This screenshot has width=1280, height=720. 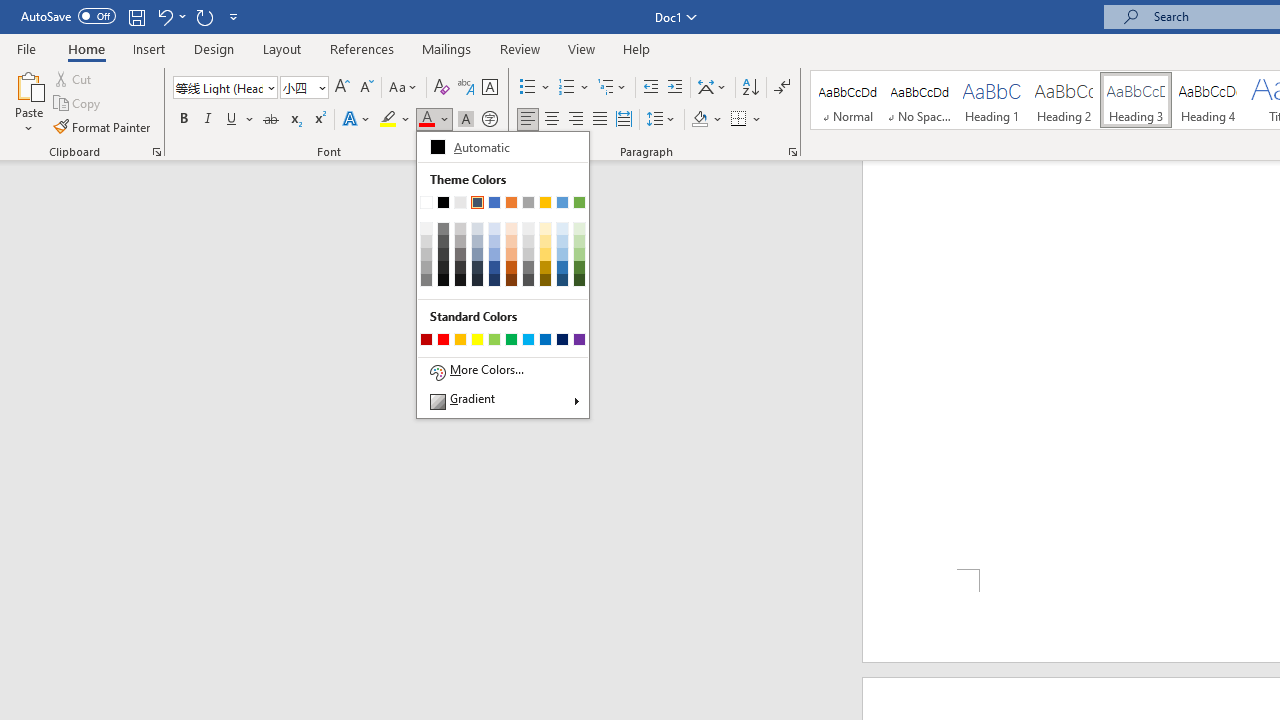 I want to click on Font Color Blue-Gray, Text 2, so click(x=426, y=120).